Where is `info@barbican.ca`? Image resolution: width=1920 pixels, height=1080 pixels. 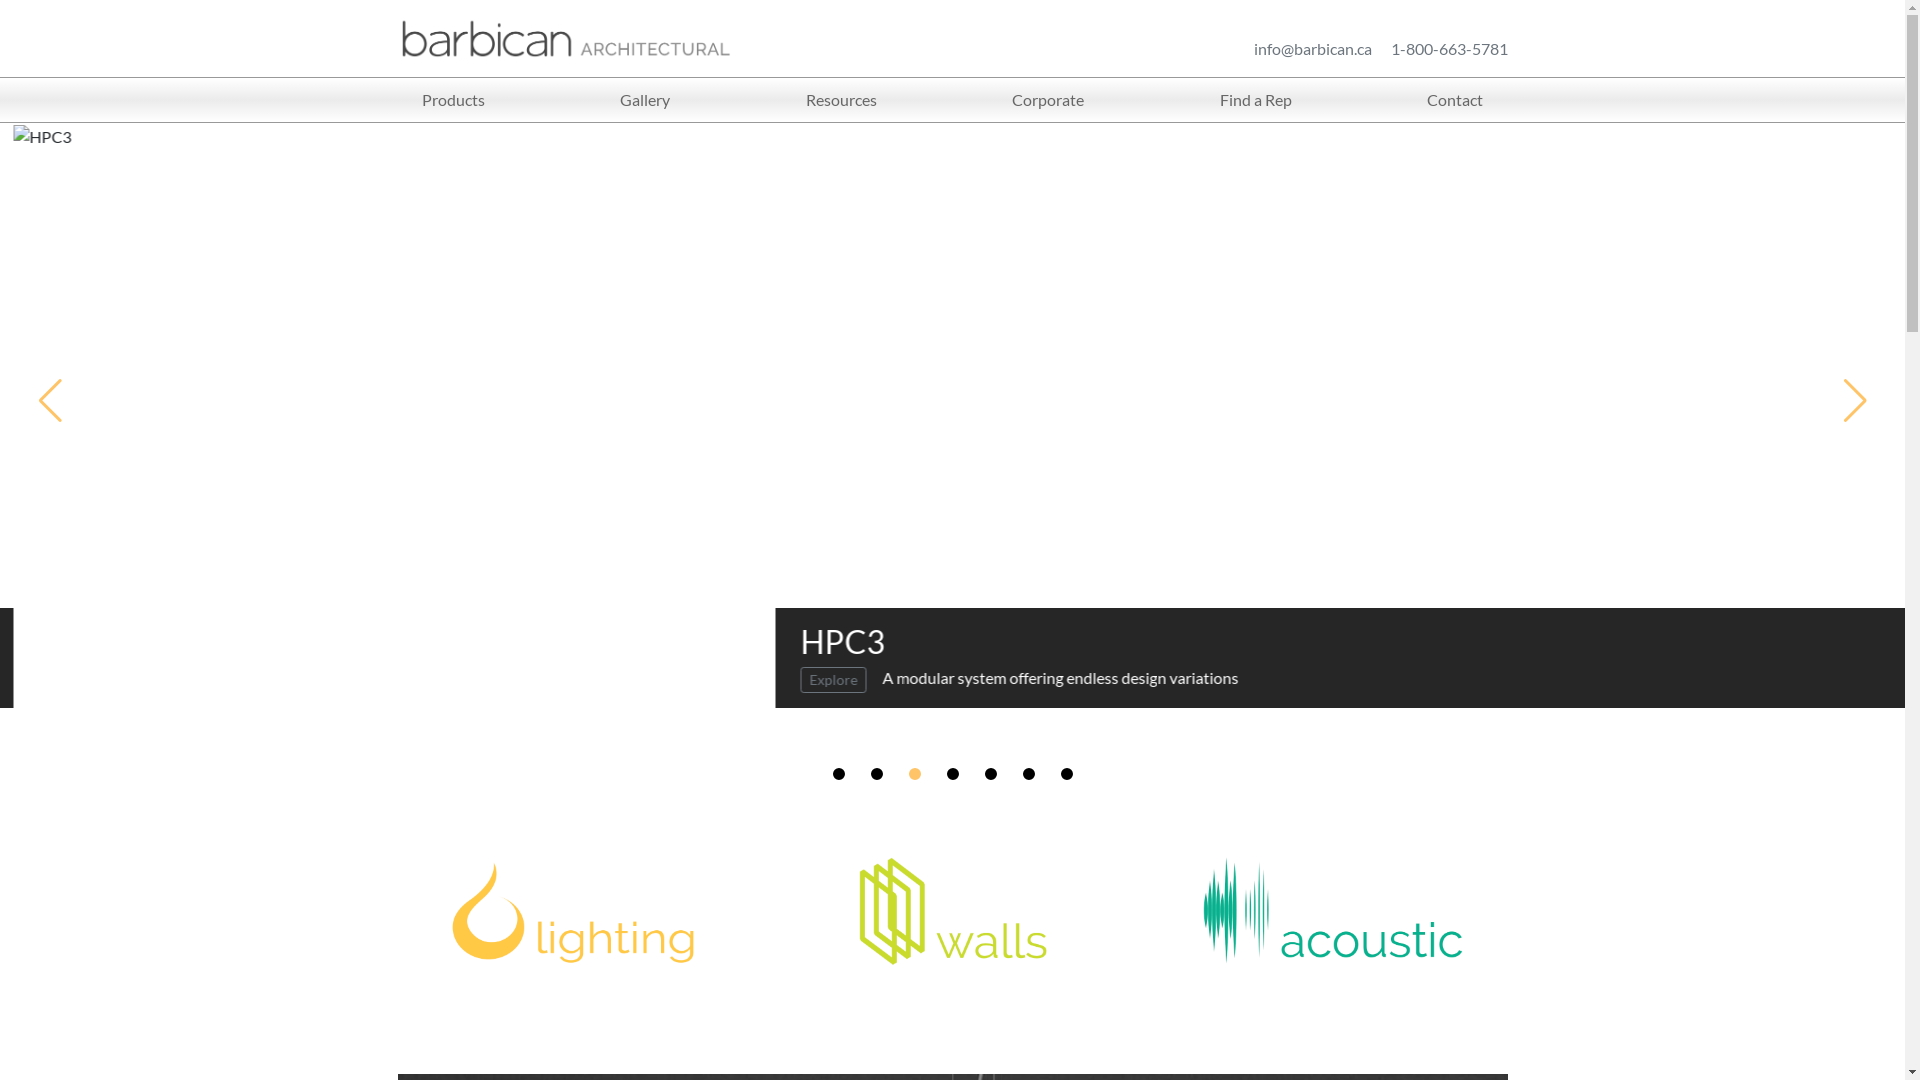
info@barbican.ca is located at coordinates (1313, 48).